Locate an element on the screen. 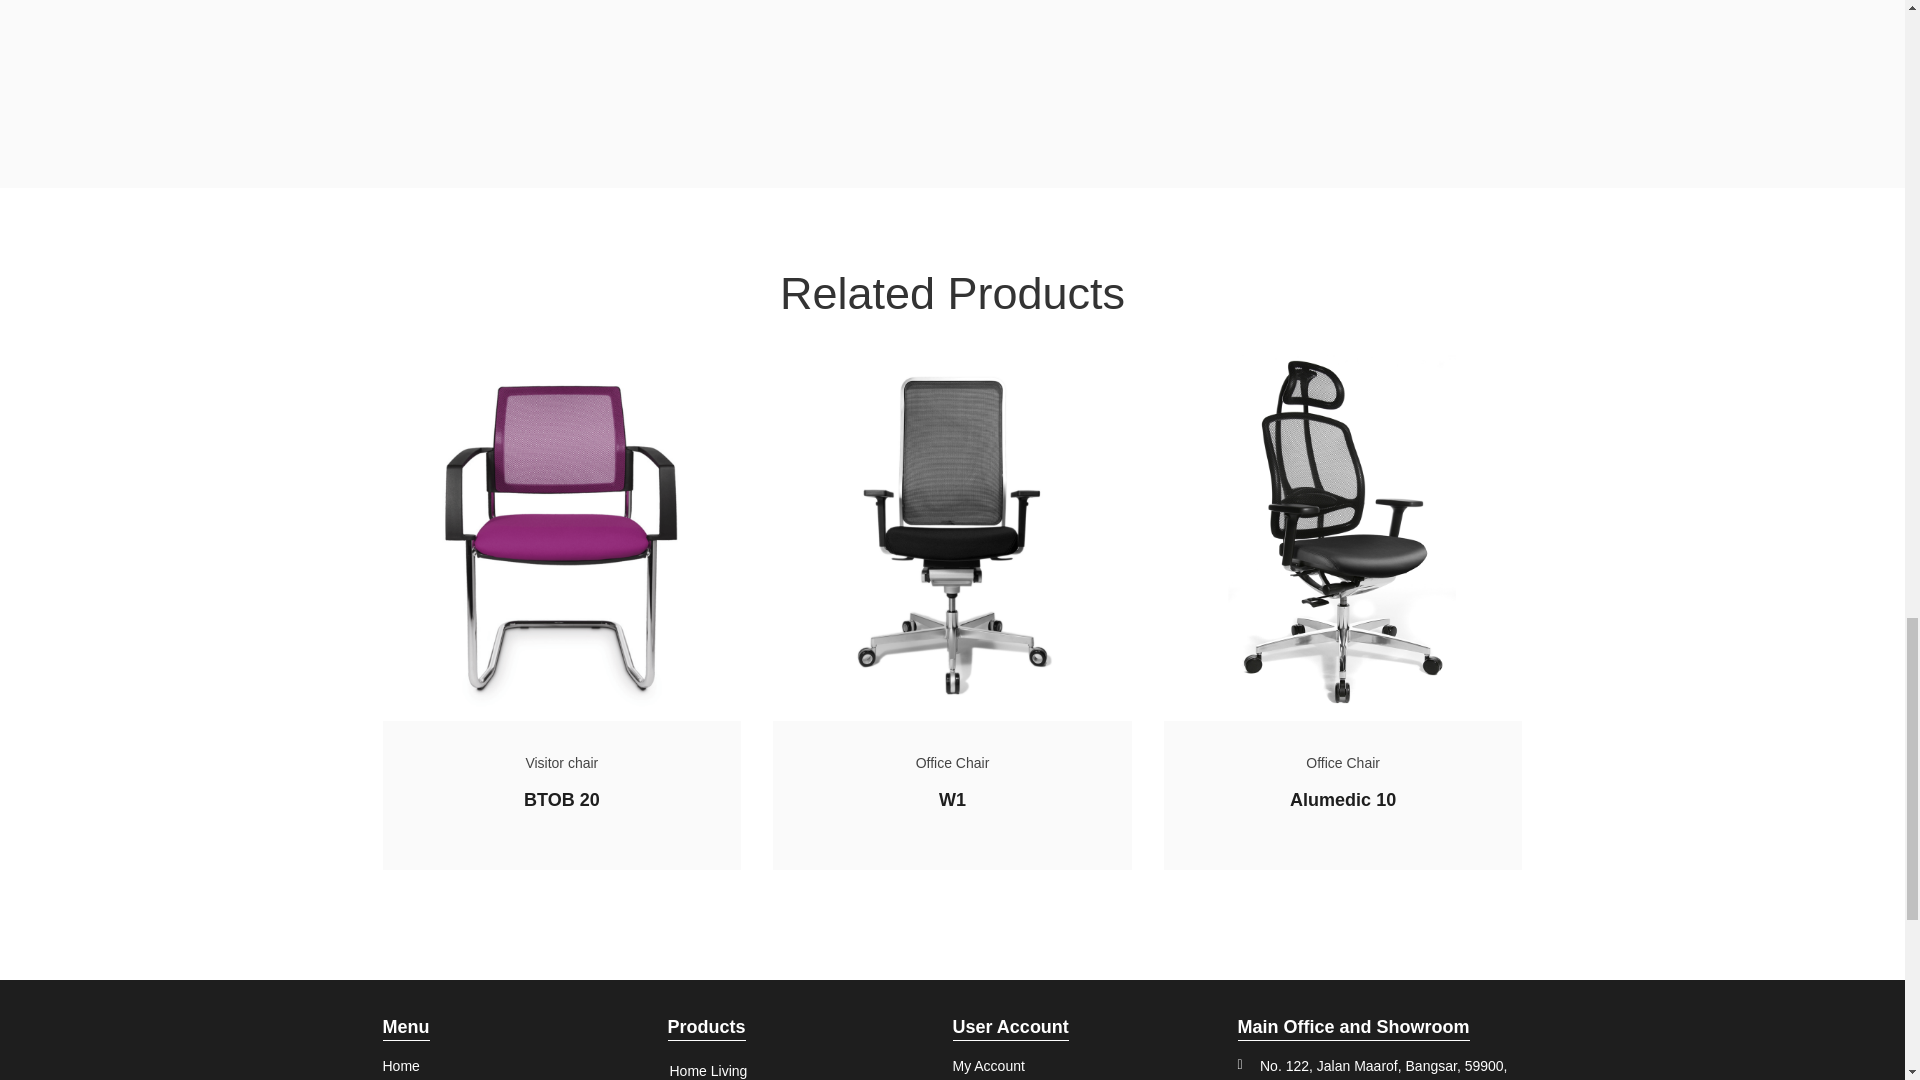 The image size is (1920, 1080). BTOB 20 is located at coordinates (562, 800).